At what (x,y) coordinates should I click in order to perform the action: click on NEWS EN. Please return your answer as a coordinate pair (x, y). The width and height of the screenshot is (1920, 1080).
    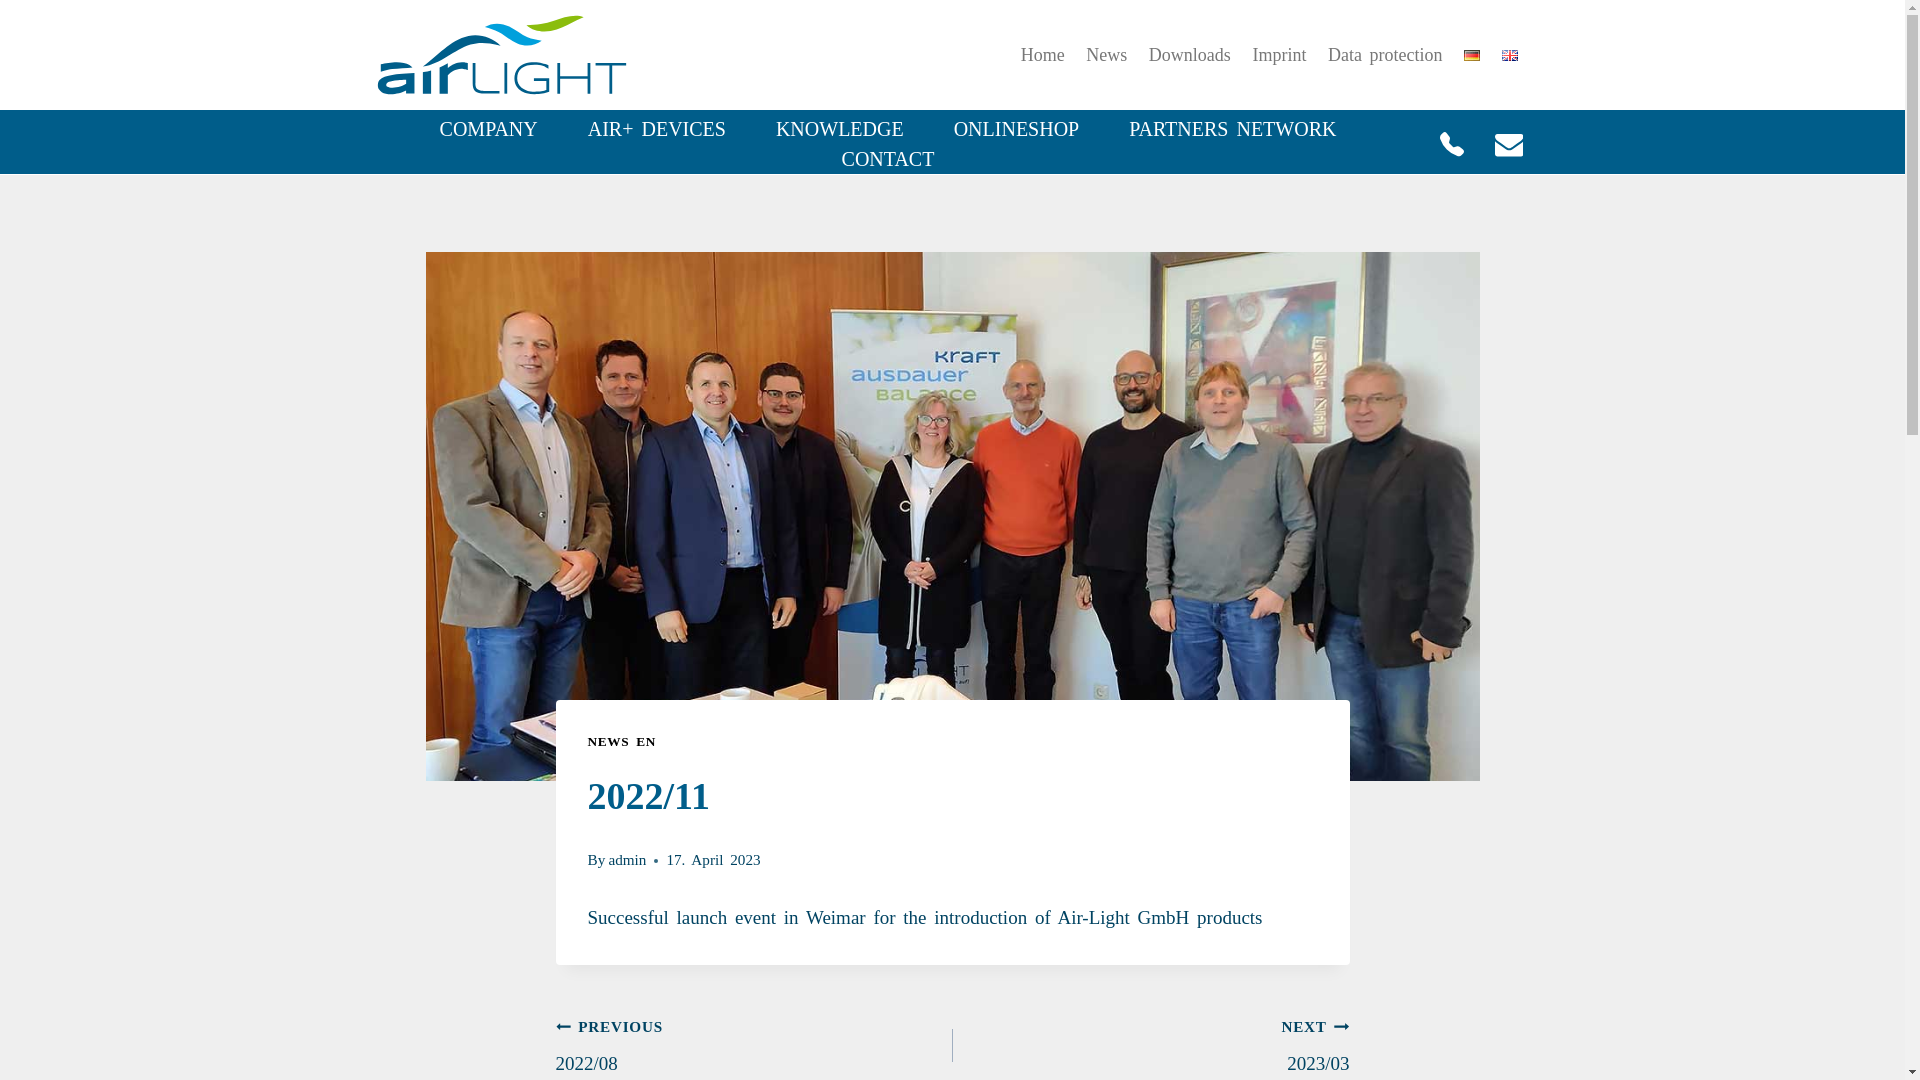
    Looking at the image, I should click on (622, 742).